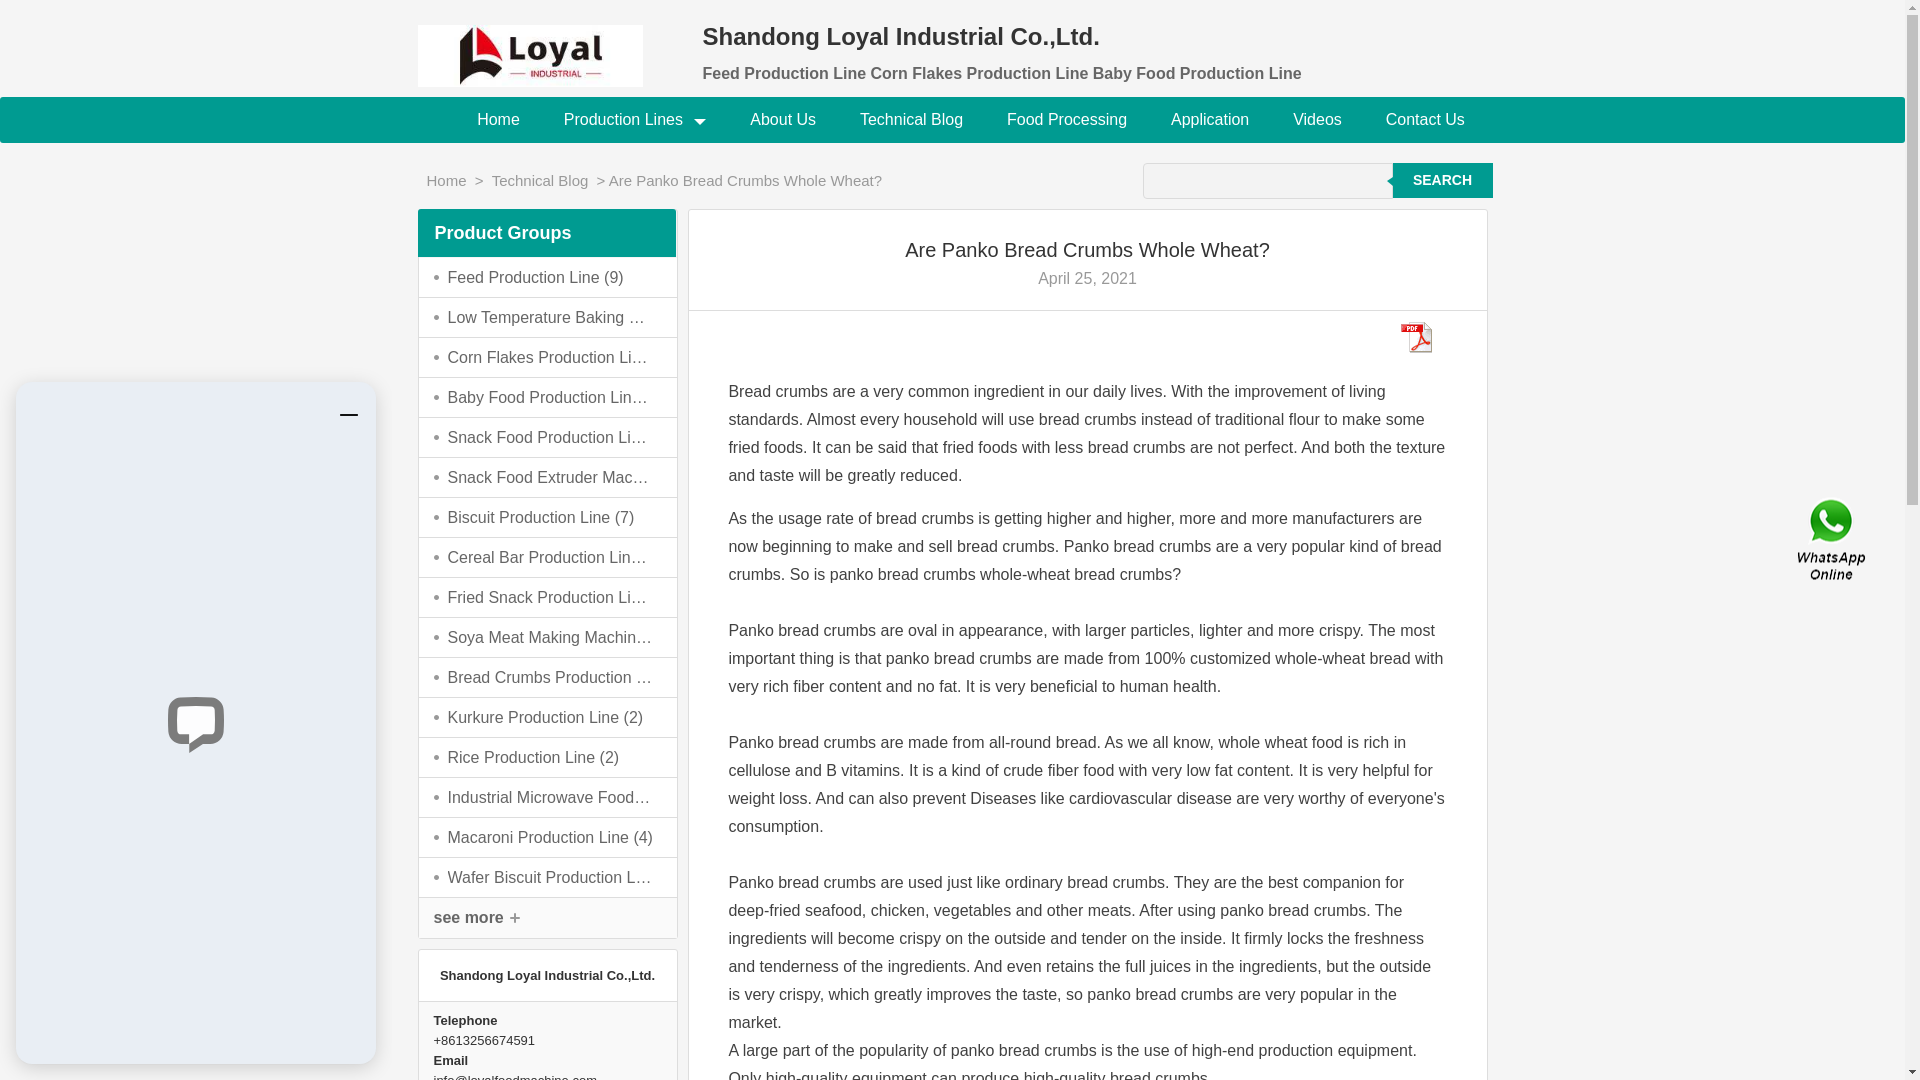 This screenshot has height=1080, width=1920. Describe the element at coordinates (635, 120) in the screenshot. I see `Production Lines` at that location.